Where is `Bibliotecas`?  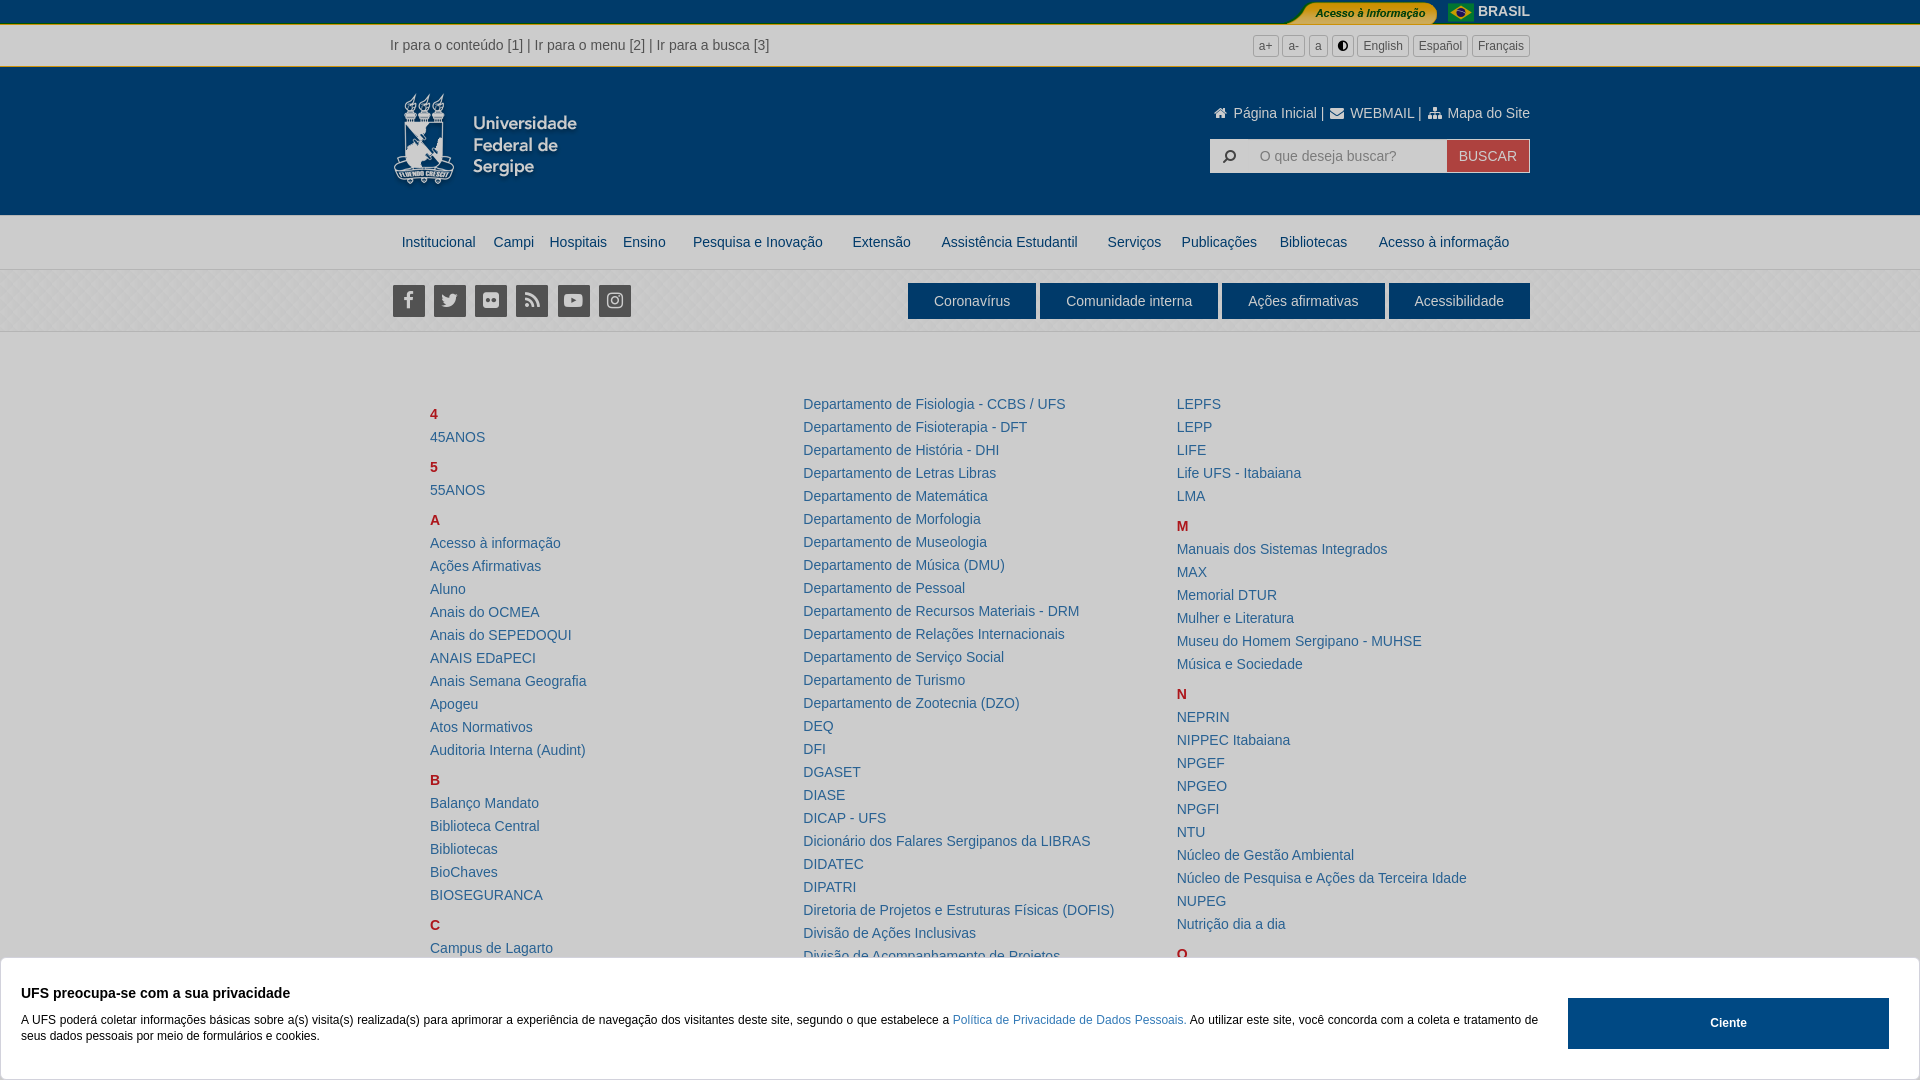 Bibliotecas is located at coordinates (464, 849).